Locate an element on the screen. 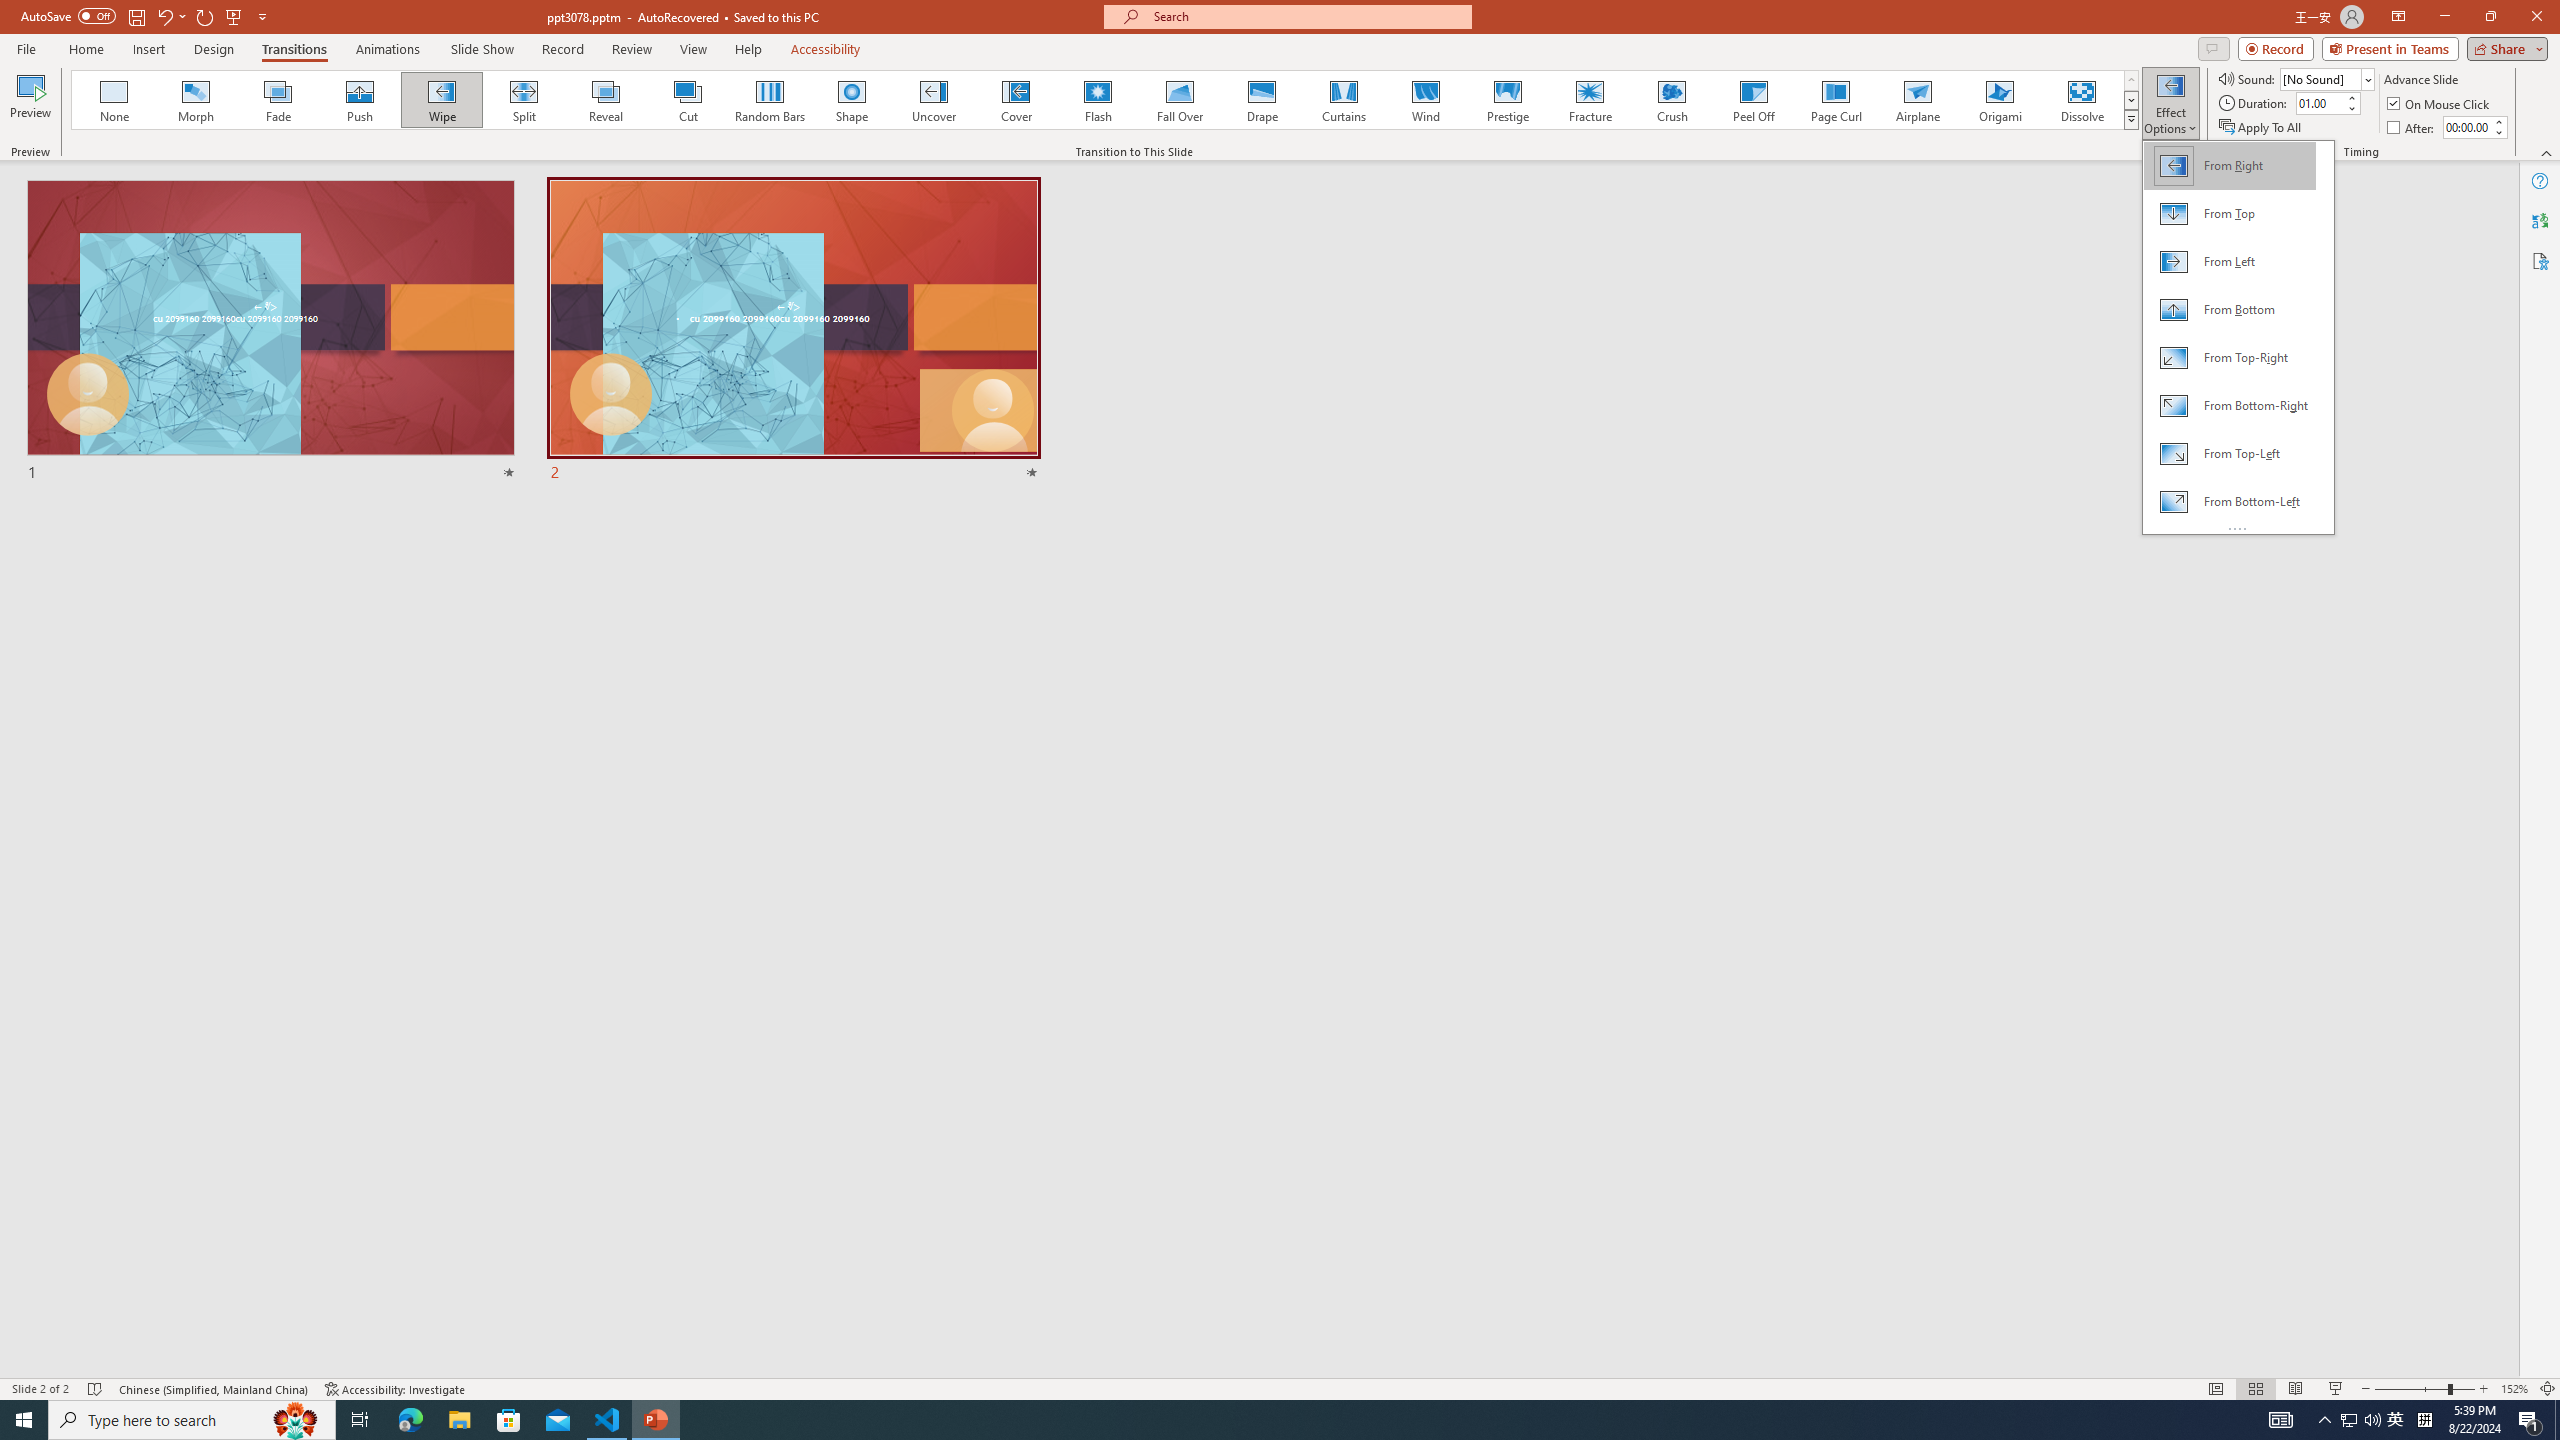 The height and width of the screenshot is (1440, 2560). Reveal is located at coordinates (606, 100).